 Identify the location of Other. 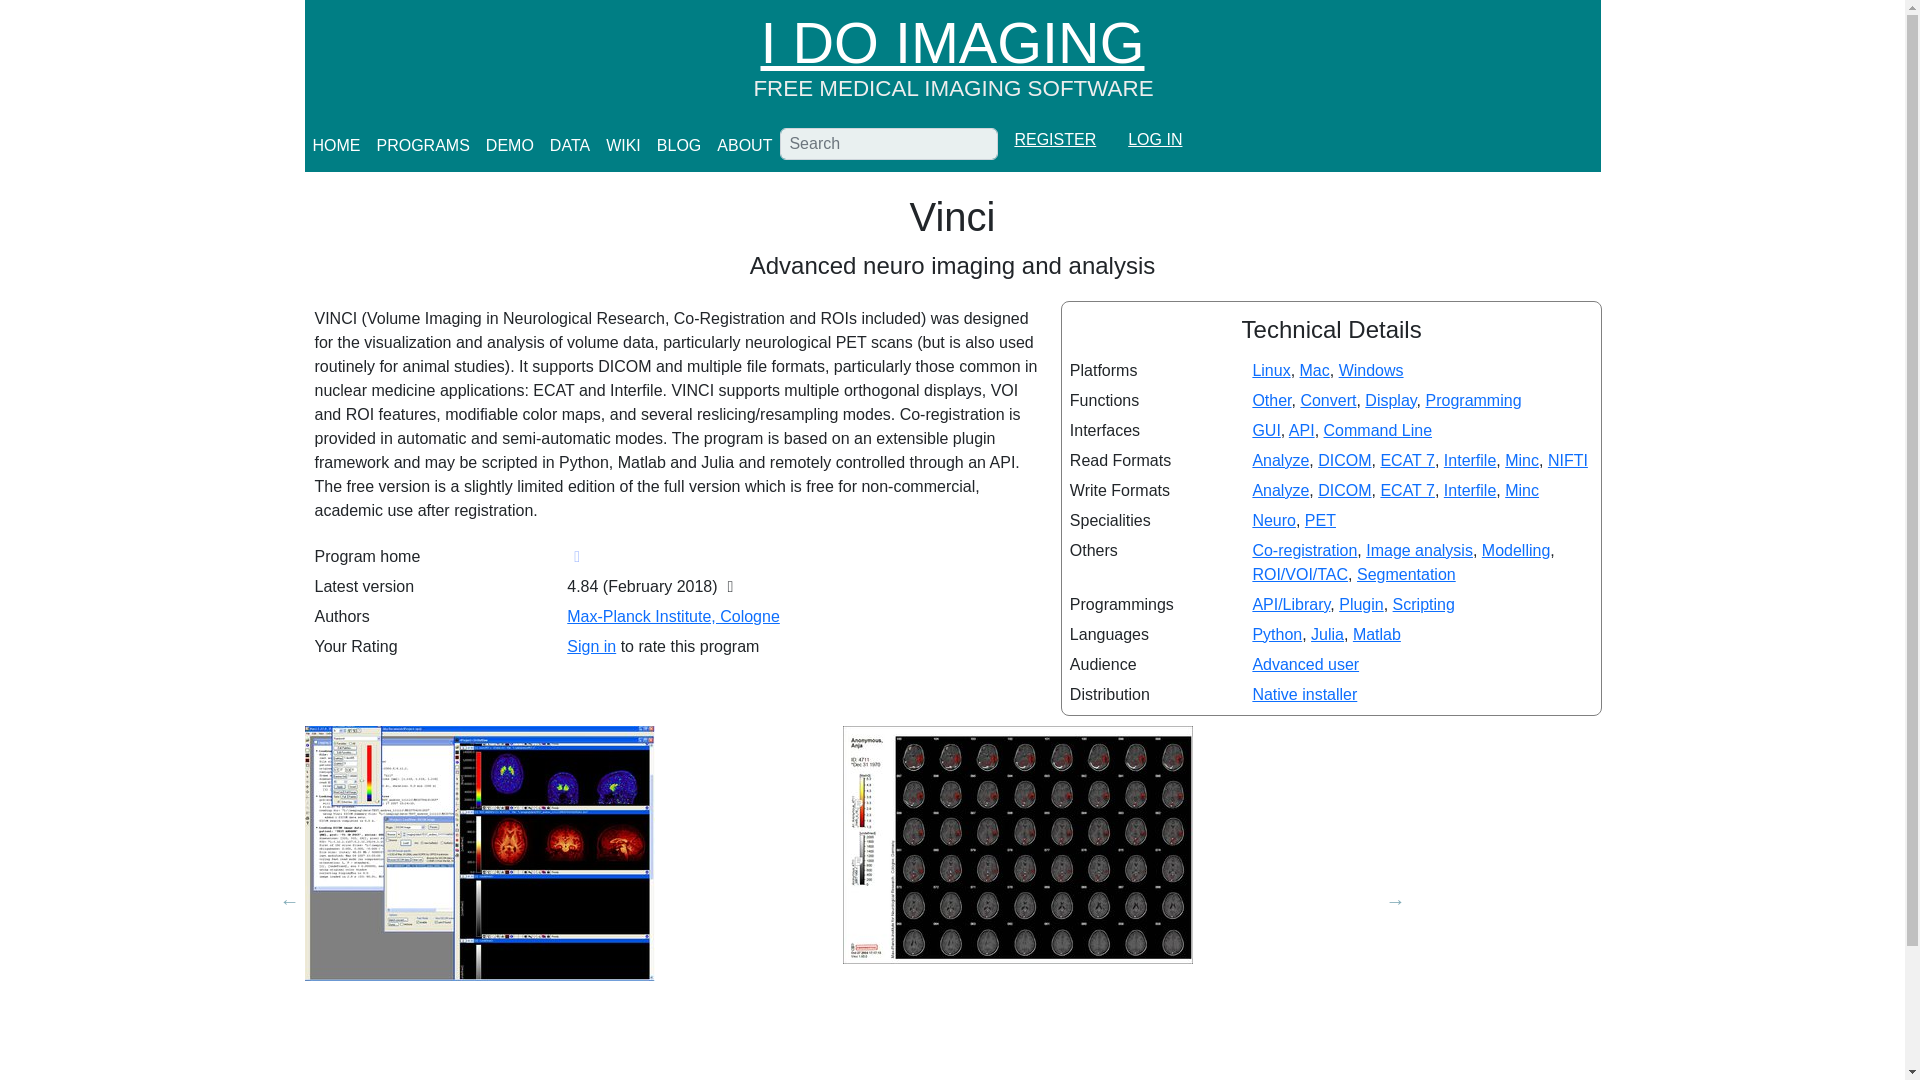
(1270, 400).